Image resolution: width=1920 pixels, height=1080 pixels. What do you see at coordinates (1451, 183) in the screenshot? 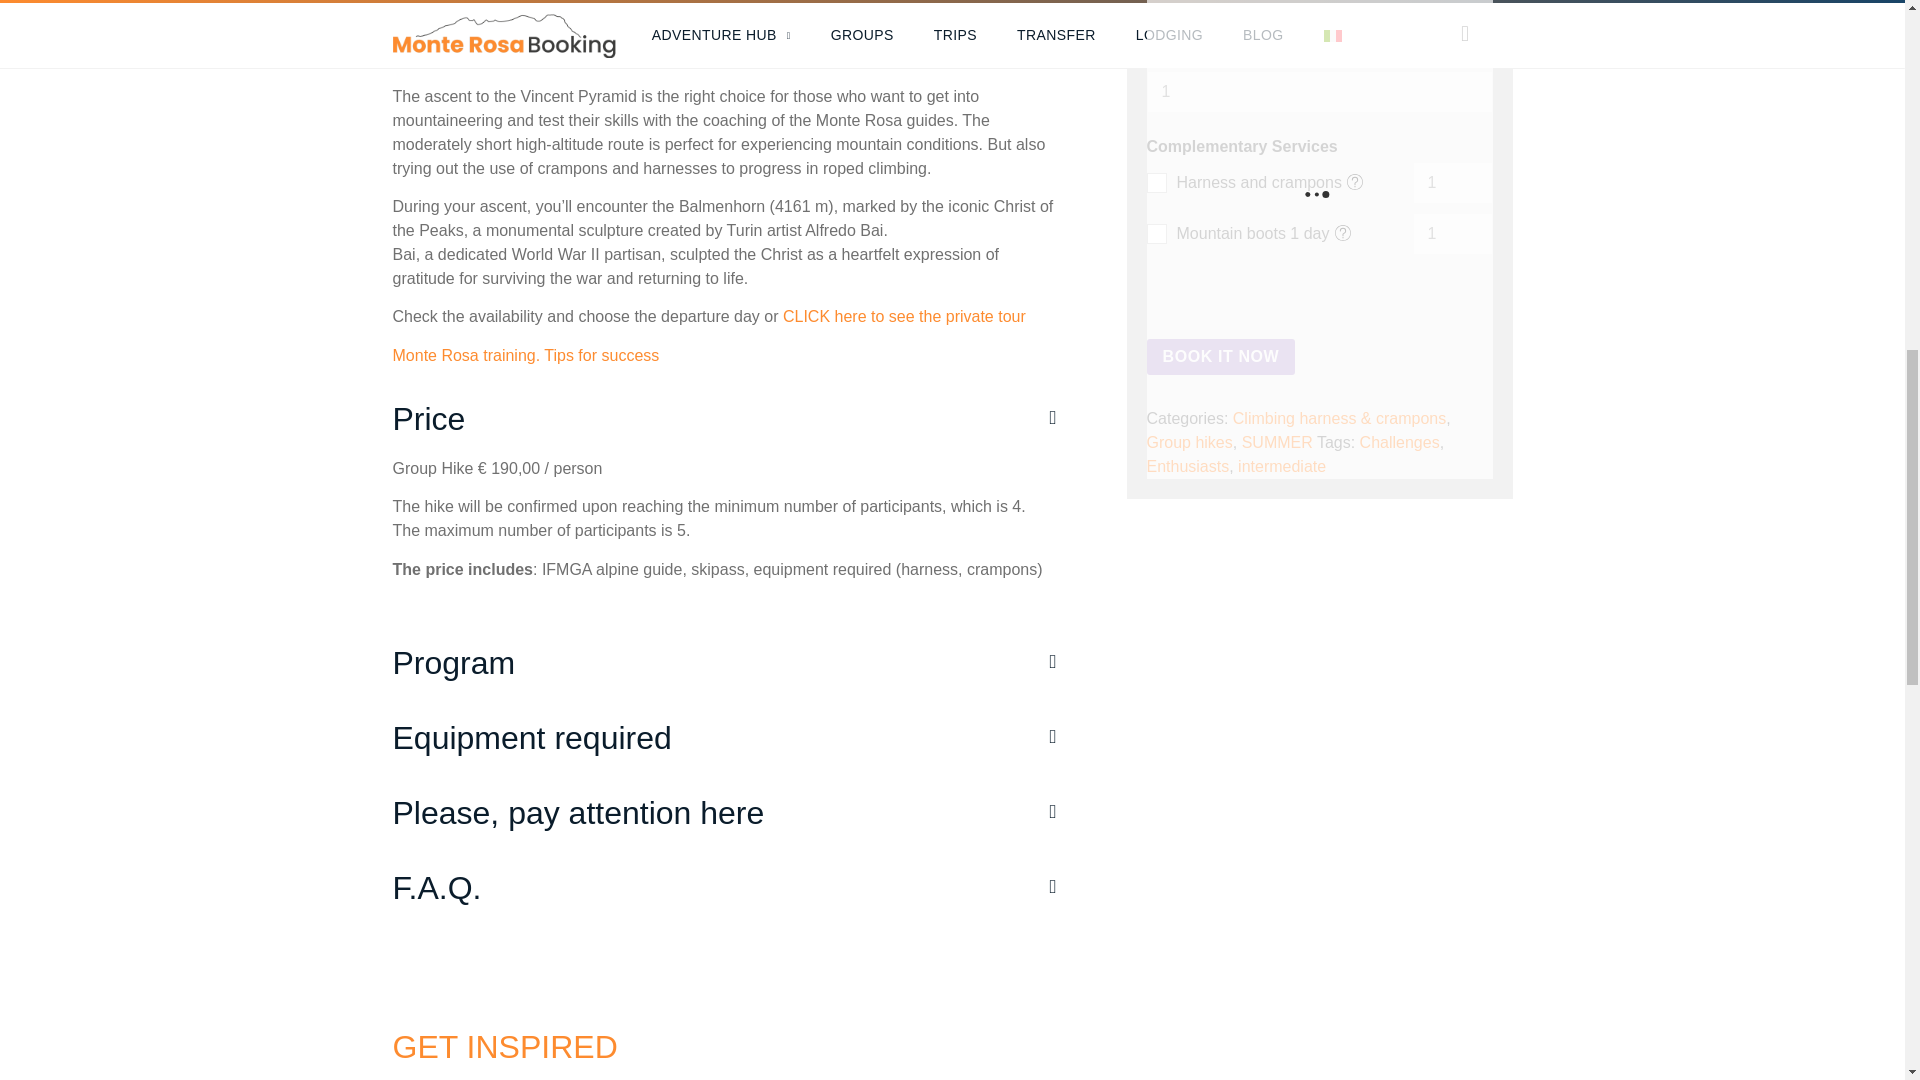
I see `1` at bounding box center [1451, 183].